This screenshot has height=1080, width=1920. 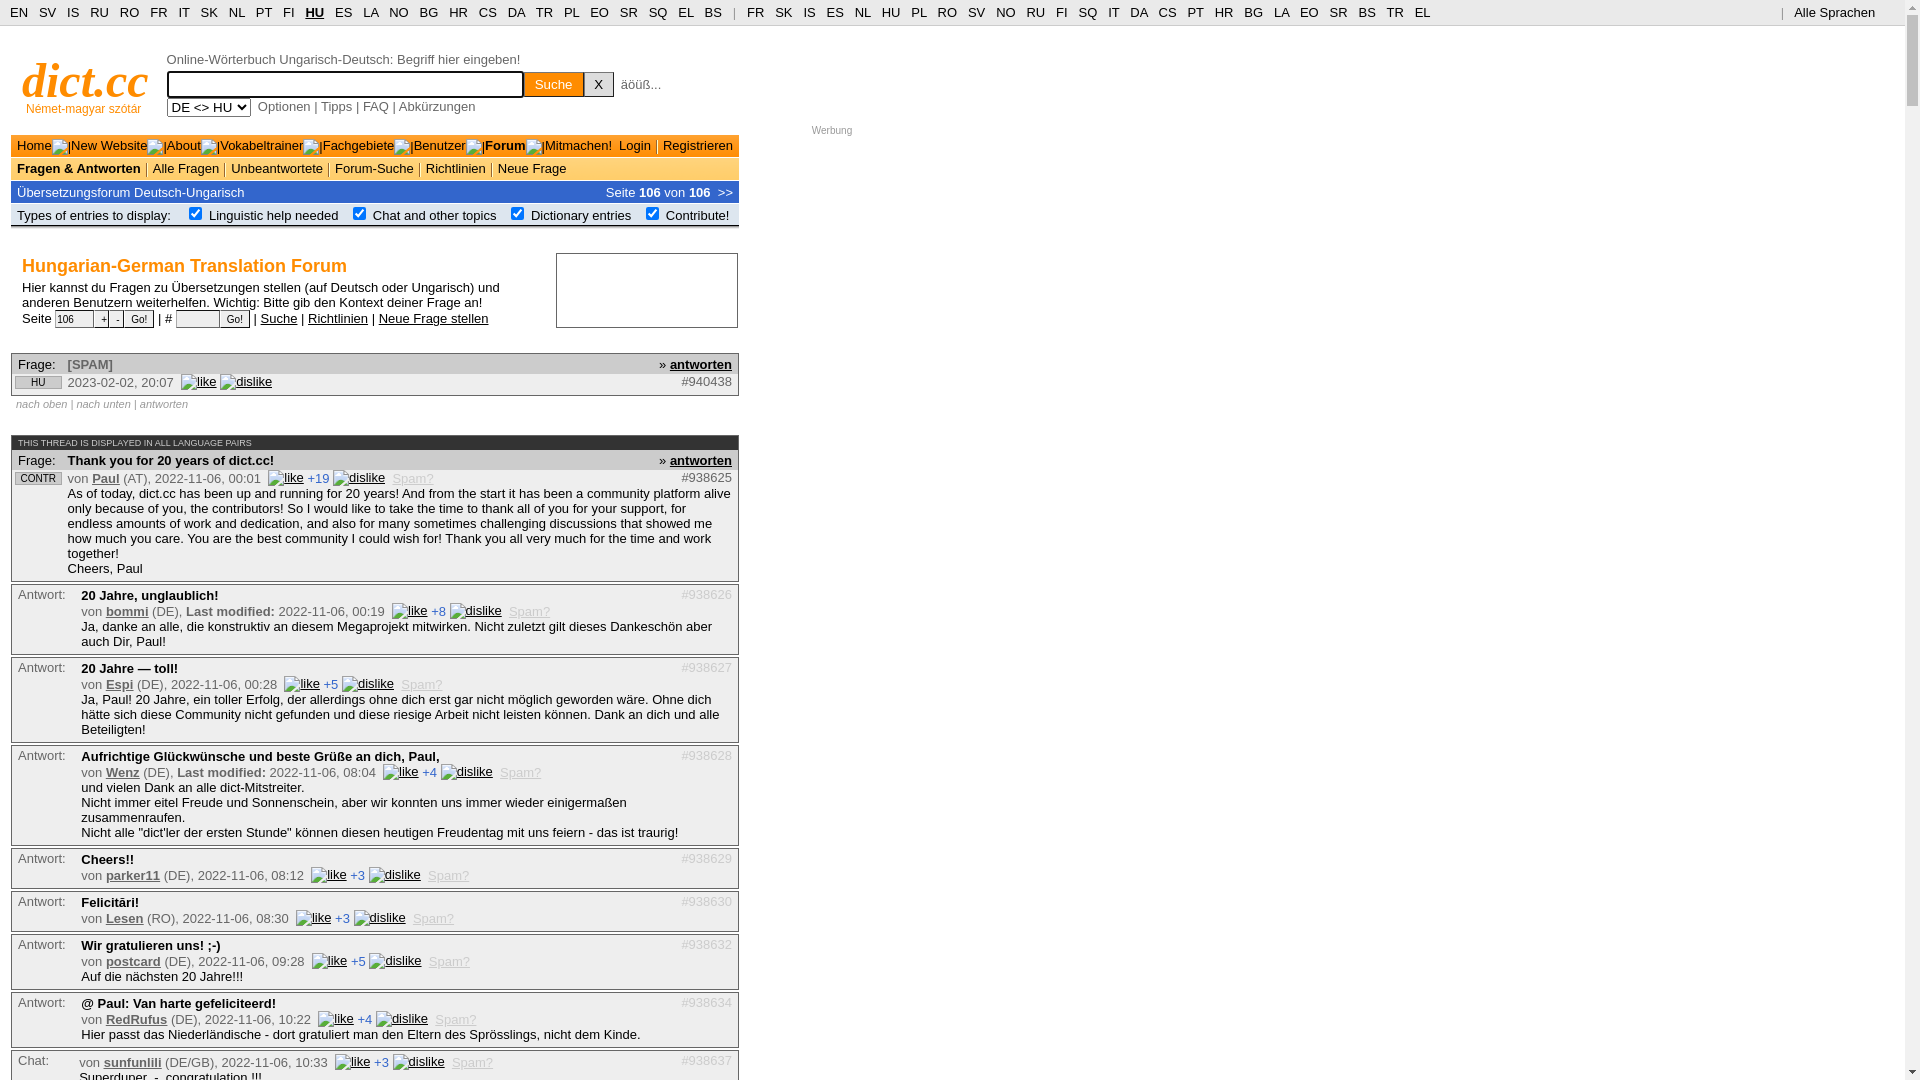 I want to click on SR, so click(x=1339, y=12).